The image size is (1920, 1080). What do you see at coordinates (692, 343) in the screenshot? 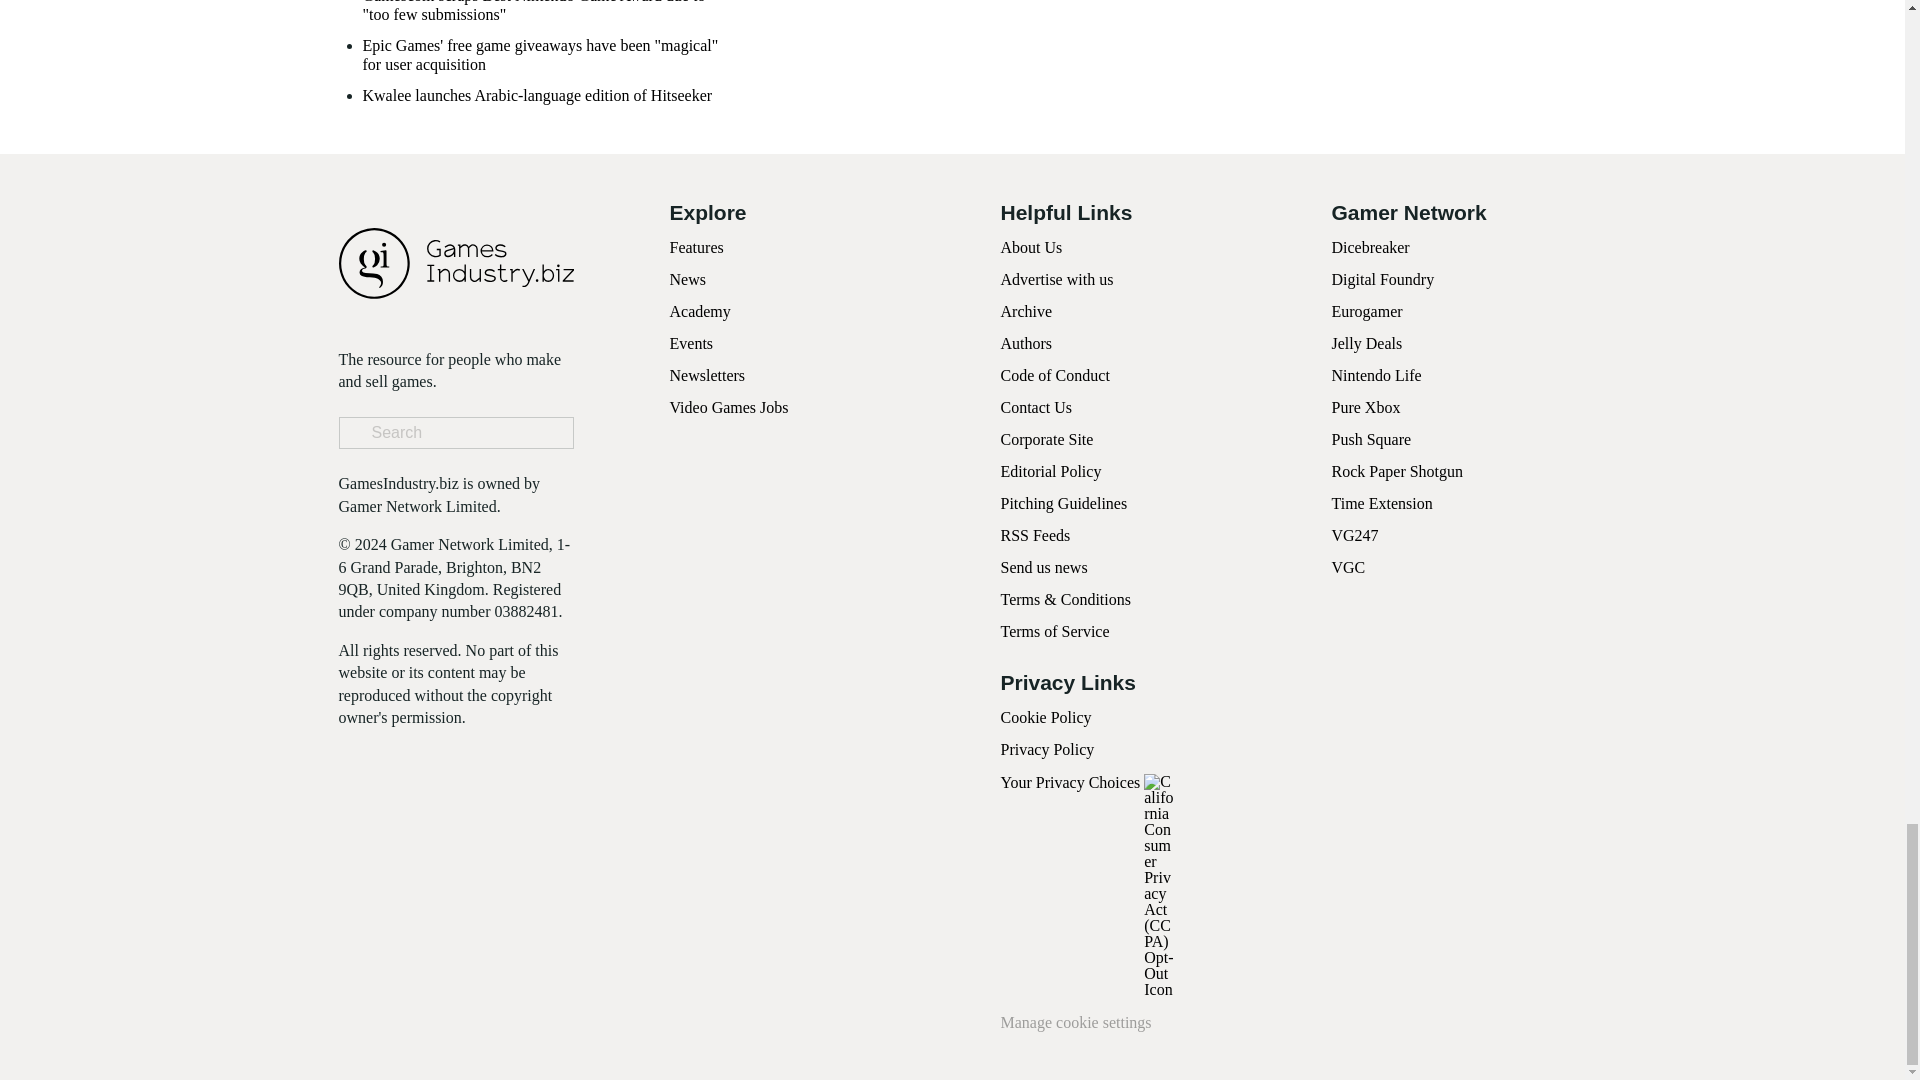
I see `Events` at bounding box center [692, 343].